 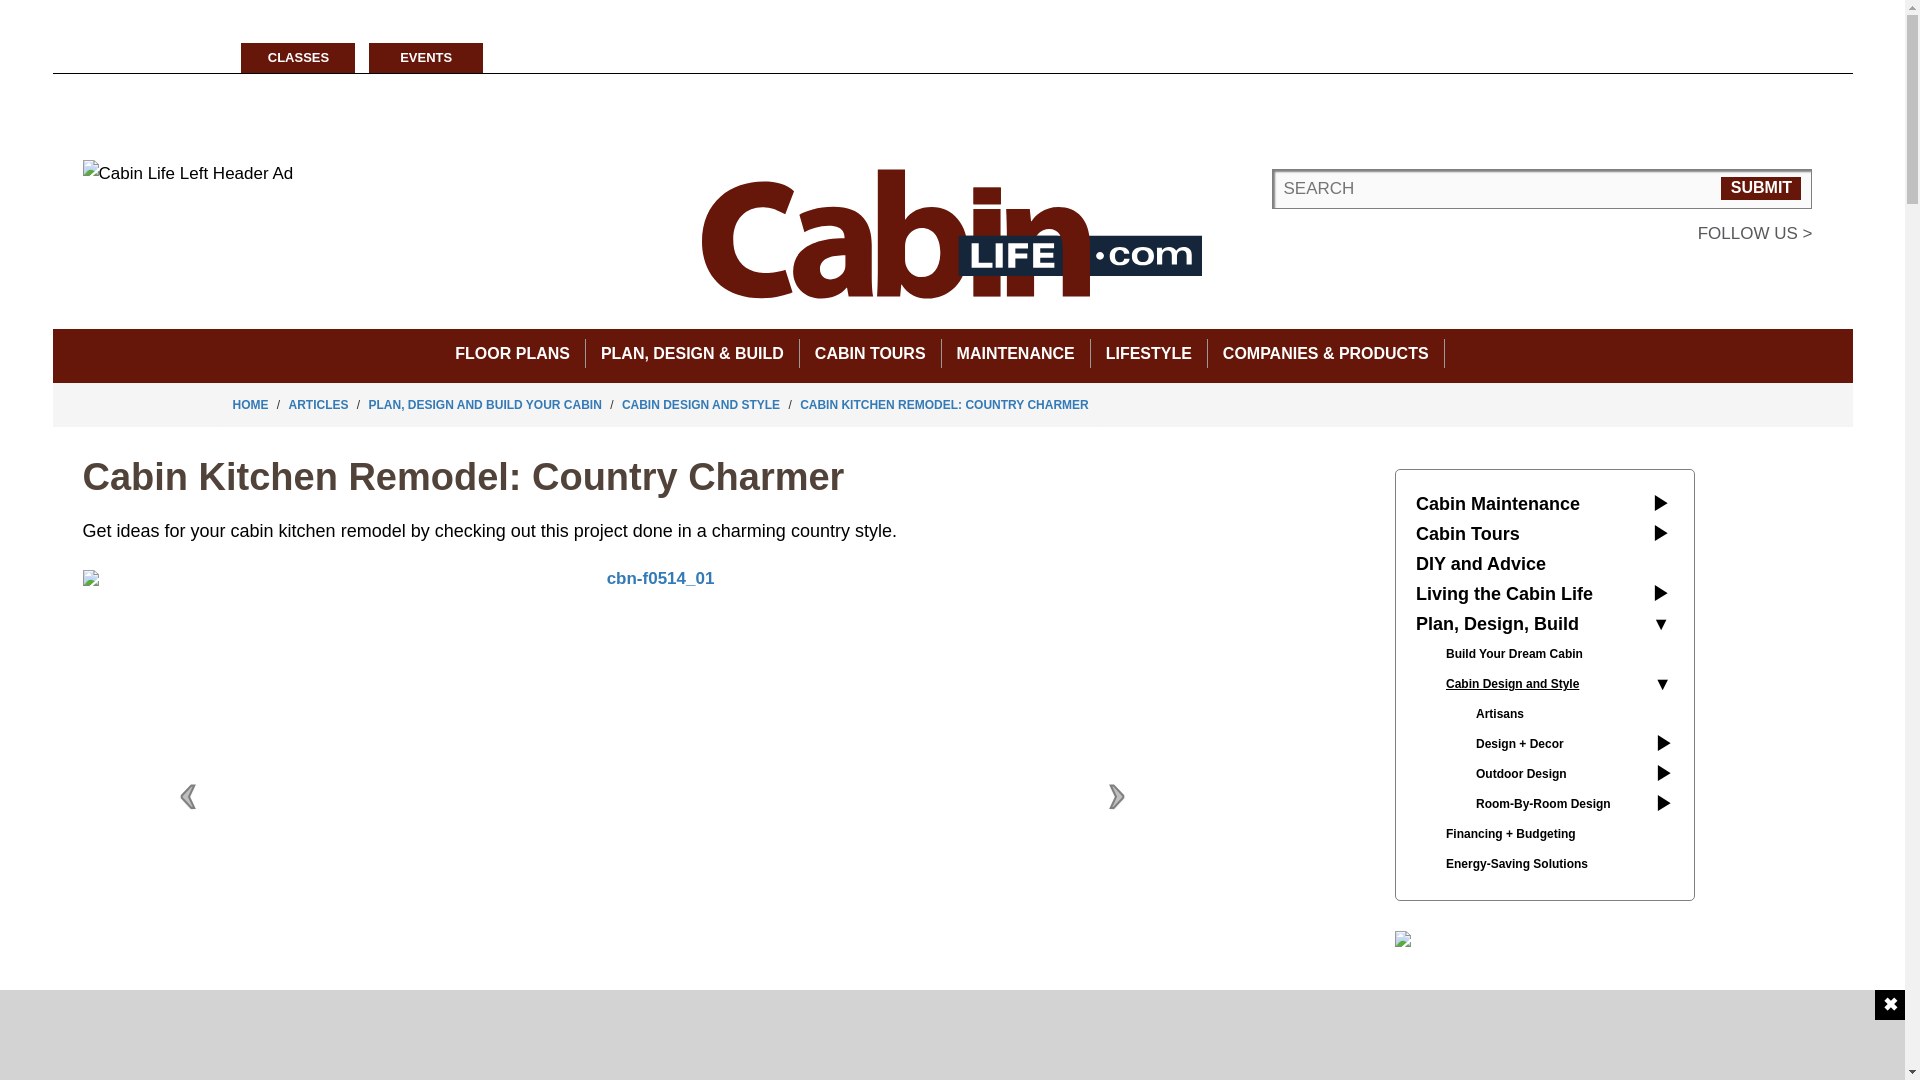 What do you see at coordinates (250, 404) in the screenshot?
I see `HOME` at bounding box center [250, 404].